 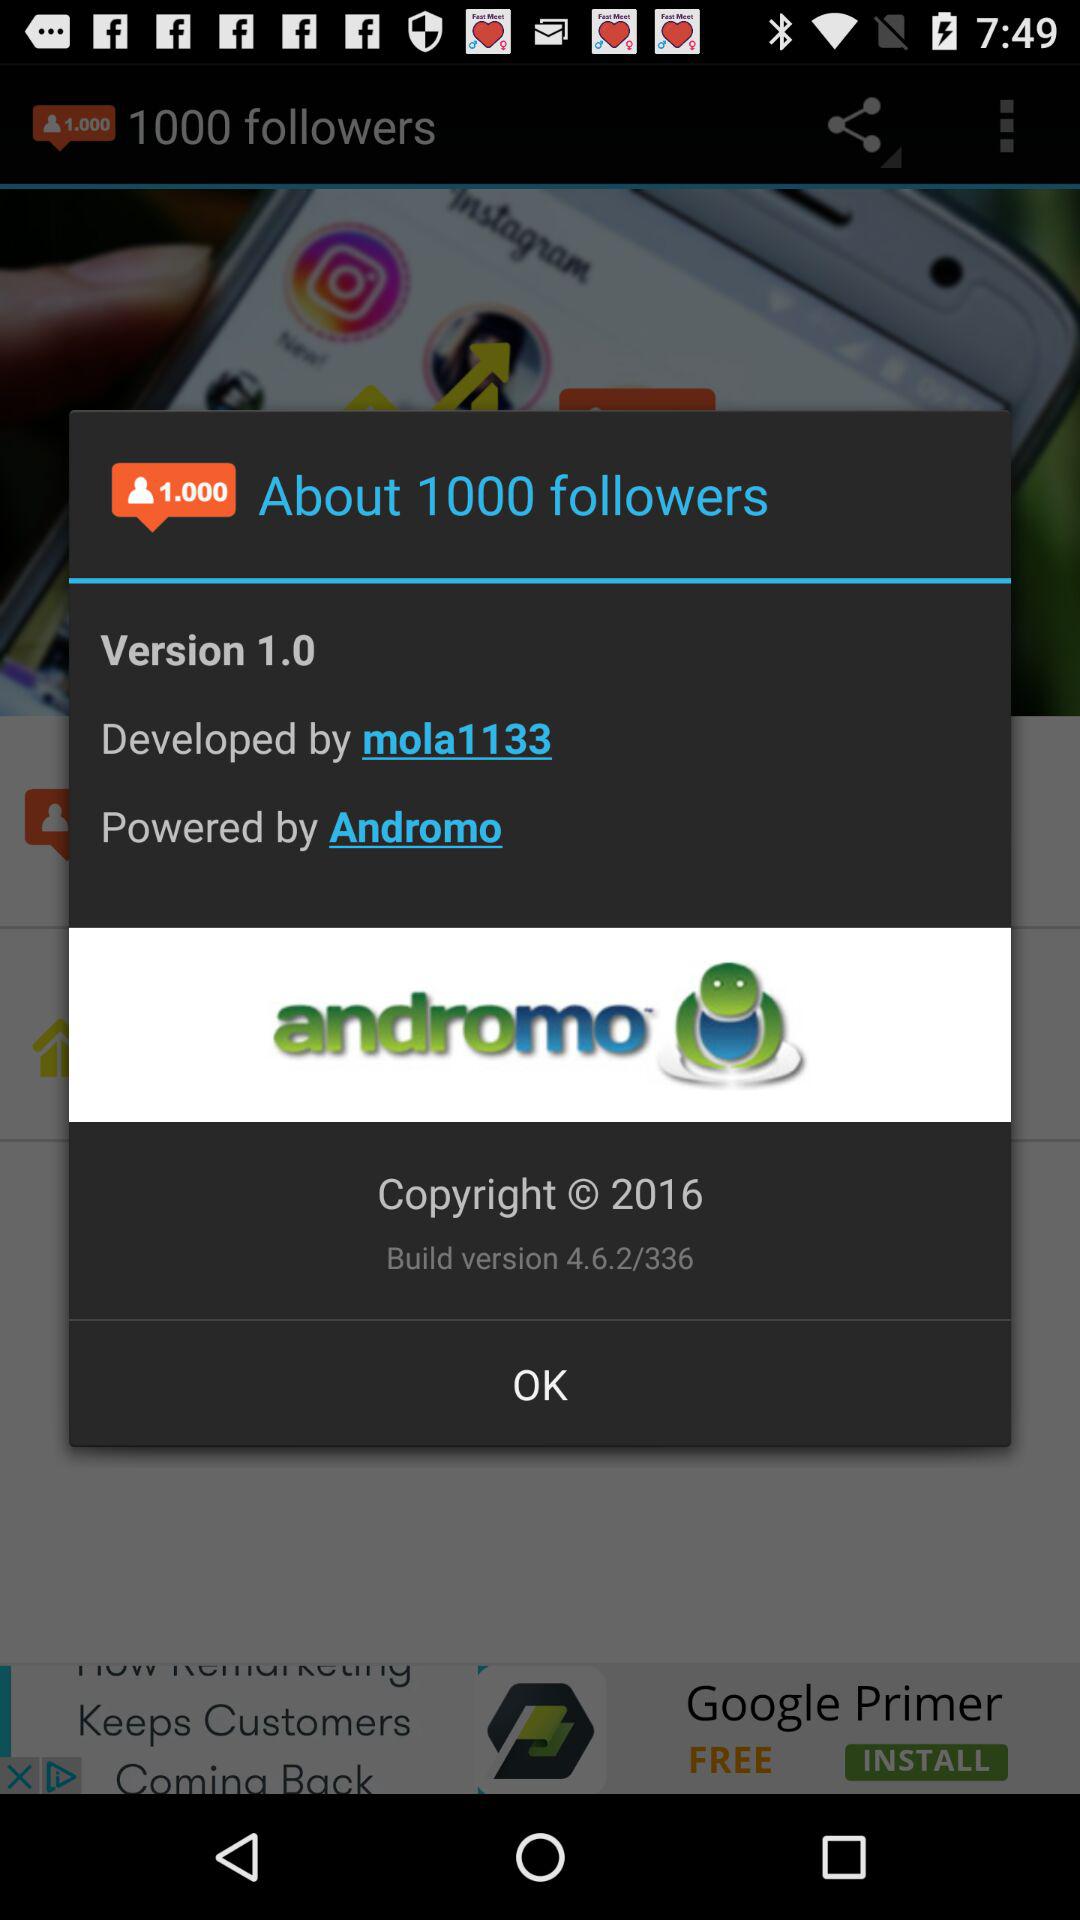 I want to click on press app below developed by mola1133, so click(x=540, y=841).